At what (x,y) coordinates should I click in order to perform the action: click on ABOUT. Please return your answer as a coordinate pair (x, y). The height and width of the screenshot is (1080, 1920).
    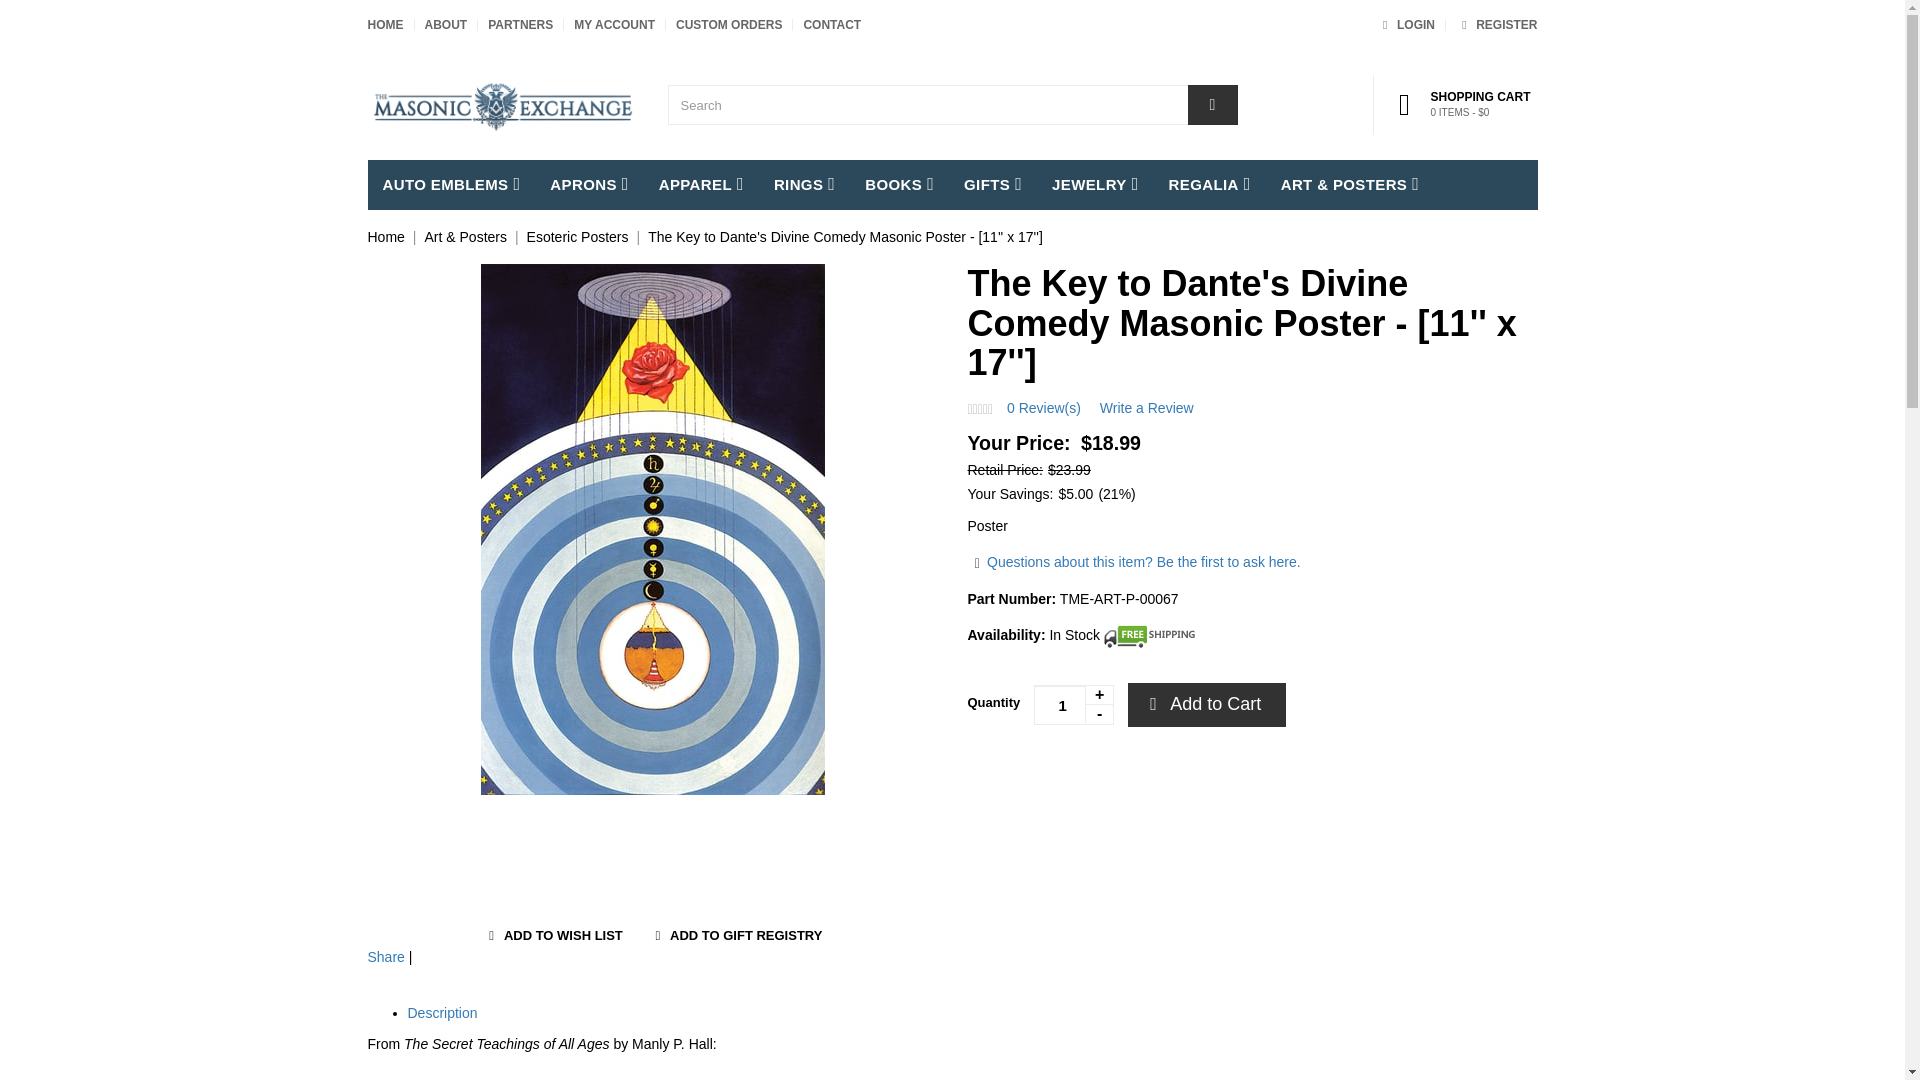
    Looking at the image, I should click on (1405, 25).